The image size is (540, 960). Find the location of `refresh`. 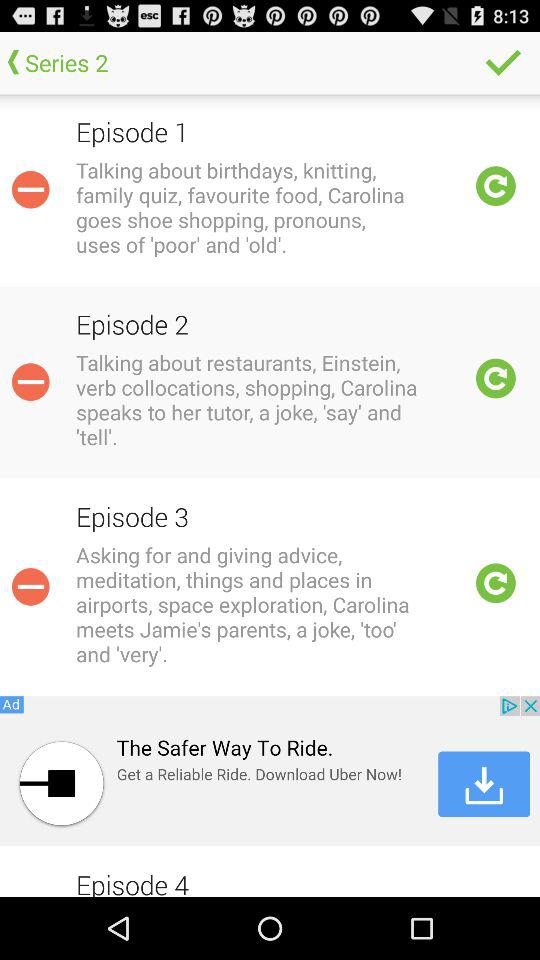

refresh is located at coordinates (496, 378).